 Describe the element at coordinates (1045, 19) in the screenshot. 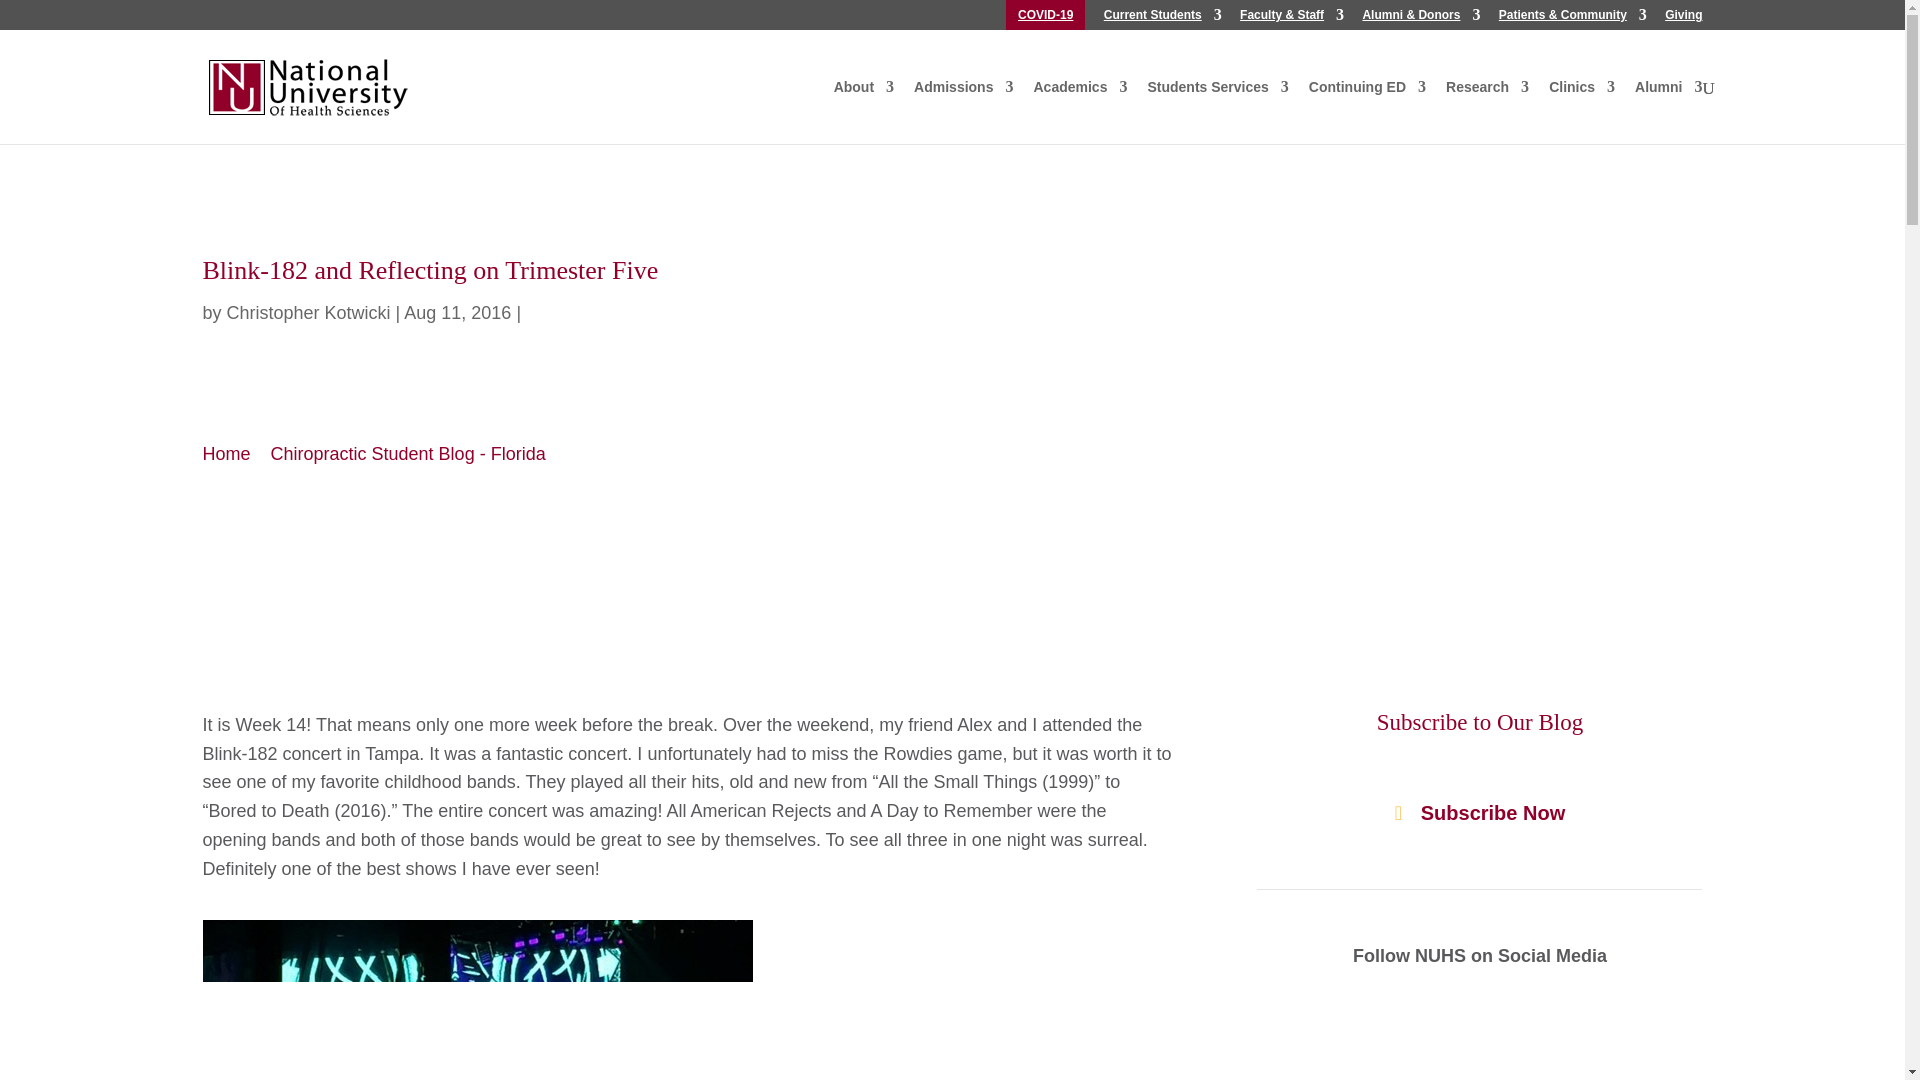

I see `COVID-19` at that location.